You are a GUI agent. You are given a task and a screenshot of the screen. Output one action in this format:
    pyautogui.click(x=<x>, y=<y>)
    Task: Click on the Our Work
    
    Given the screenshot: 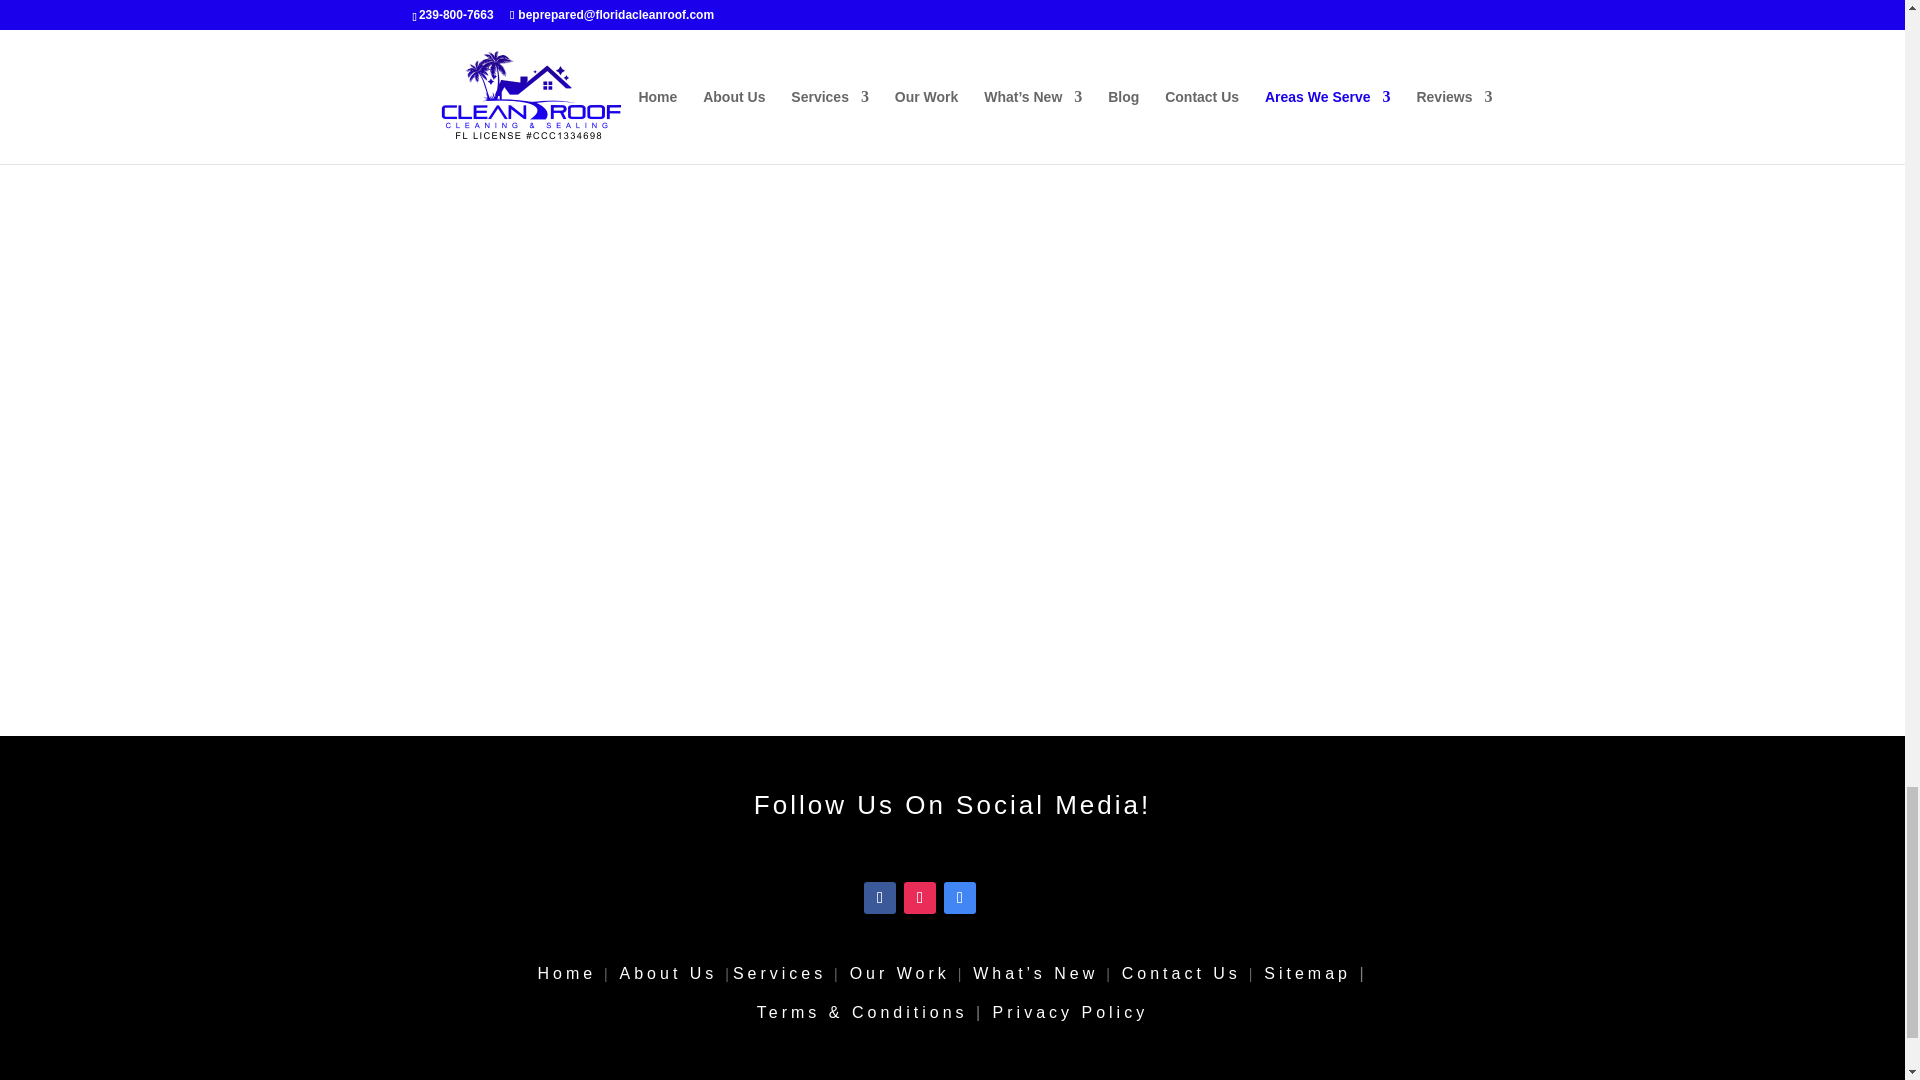 What is the action you would take?
    pyautogui.click(x=900, y=973)
    